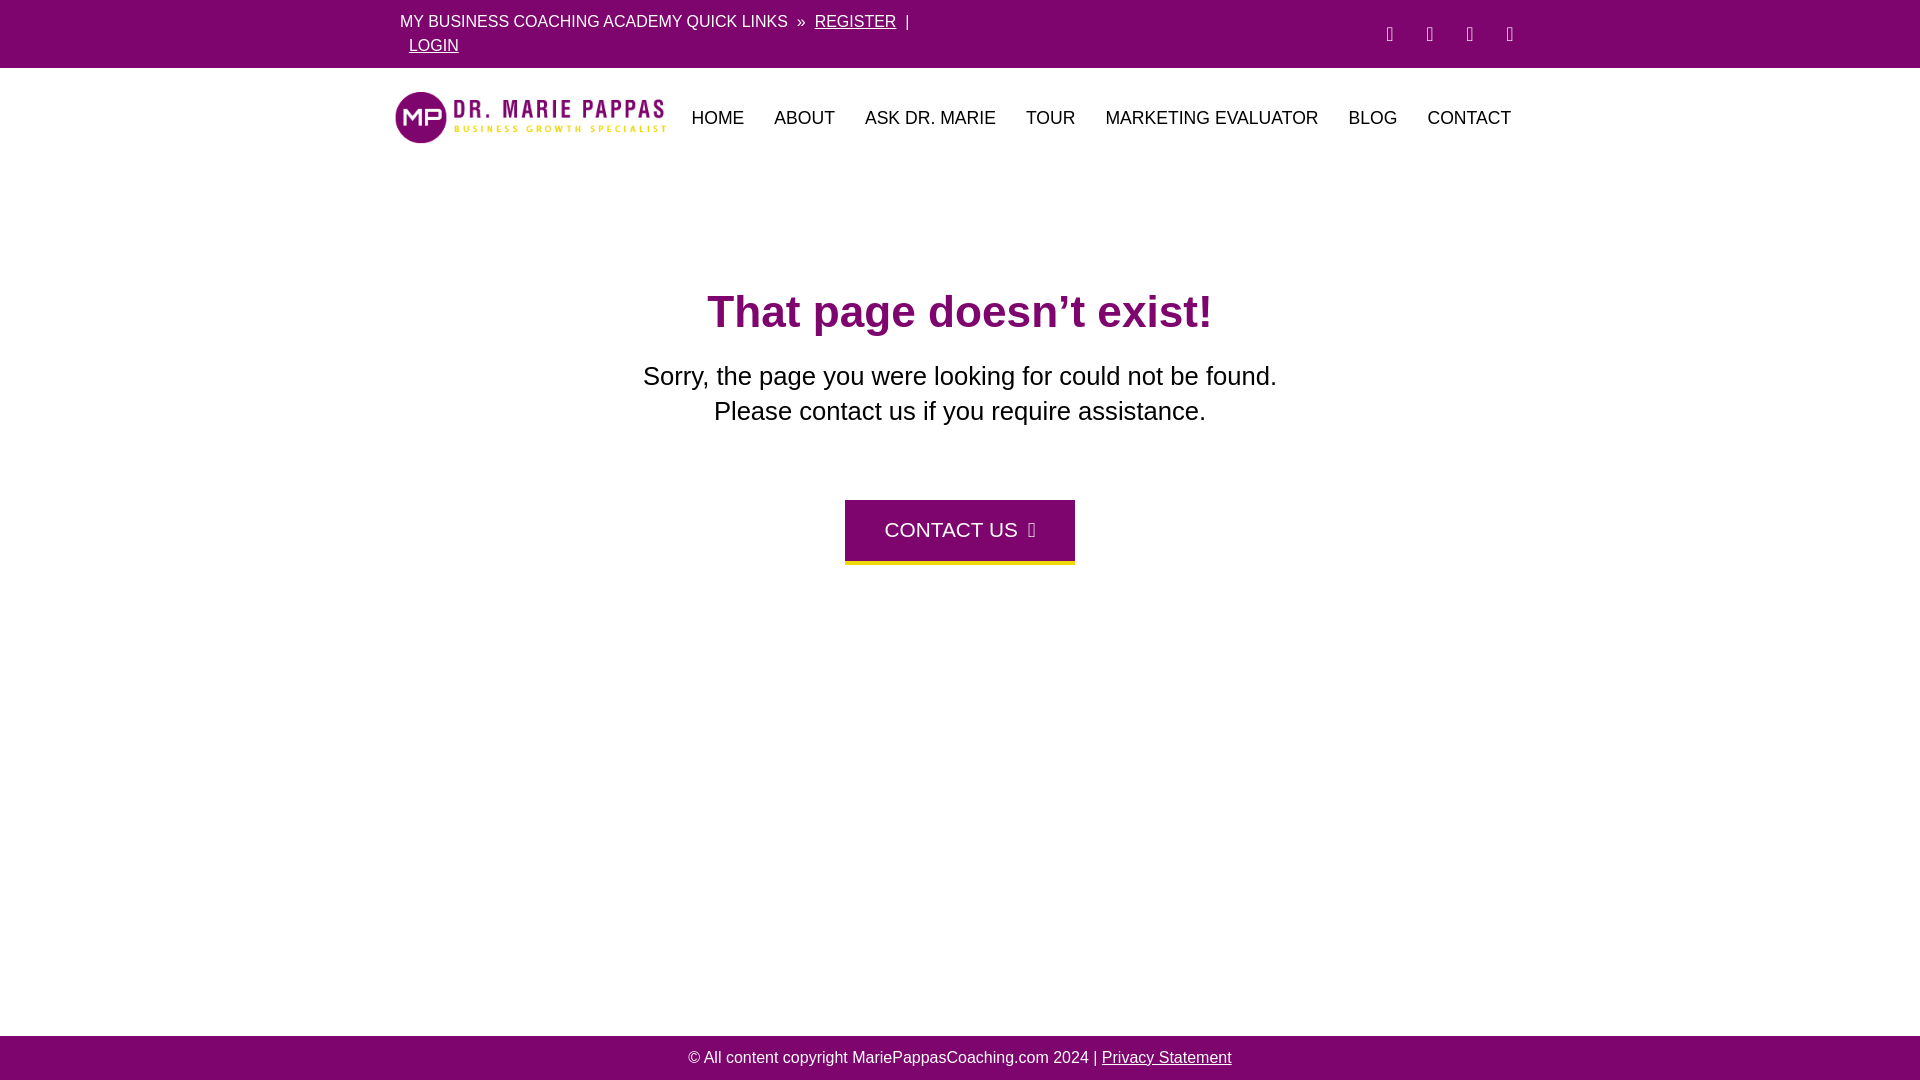 Image resolution: width=1920 pixels, height=1080 pixels. Describe the element at coordinates (433, 45) in the screenshot. I see `LOGIN` at that location.